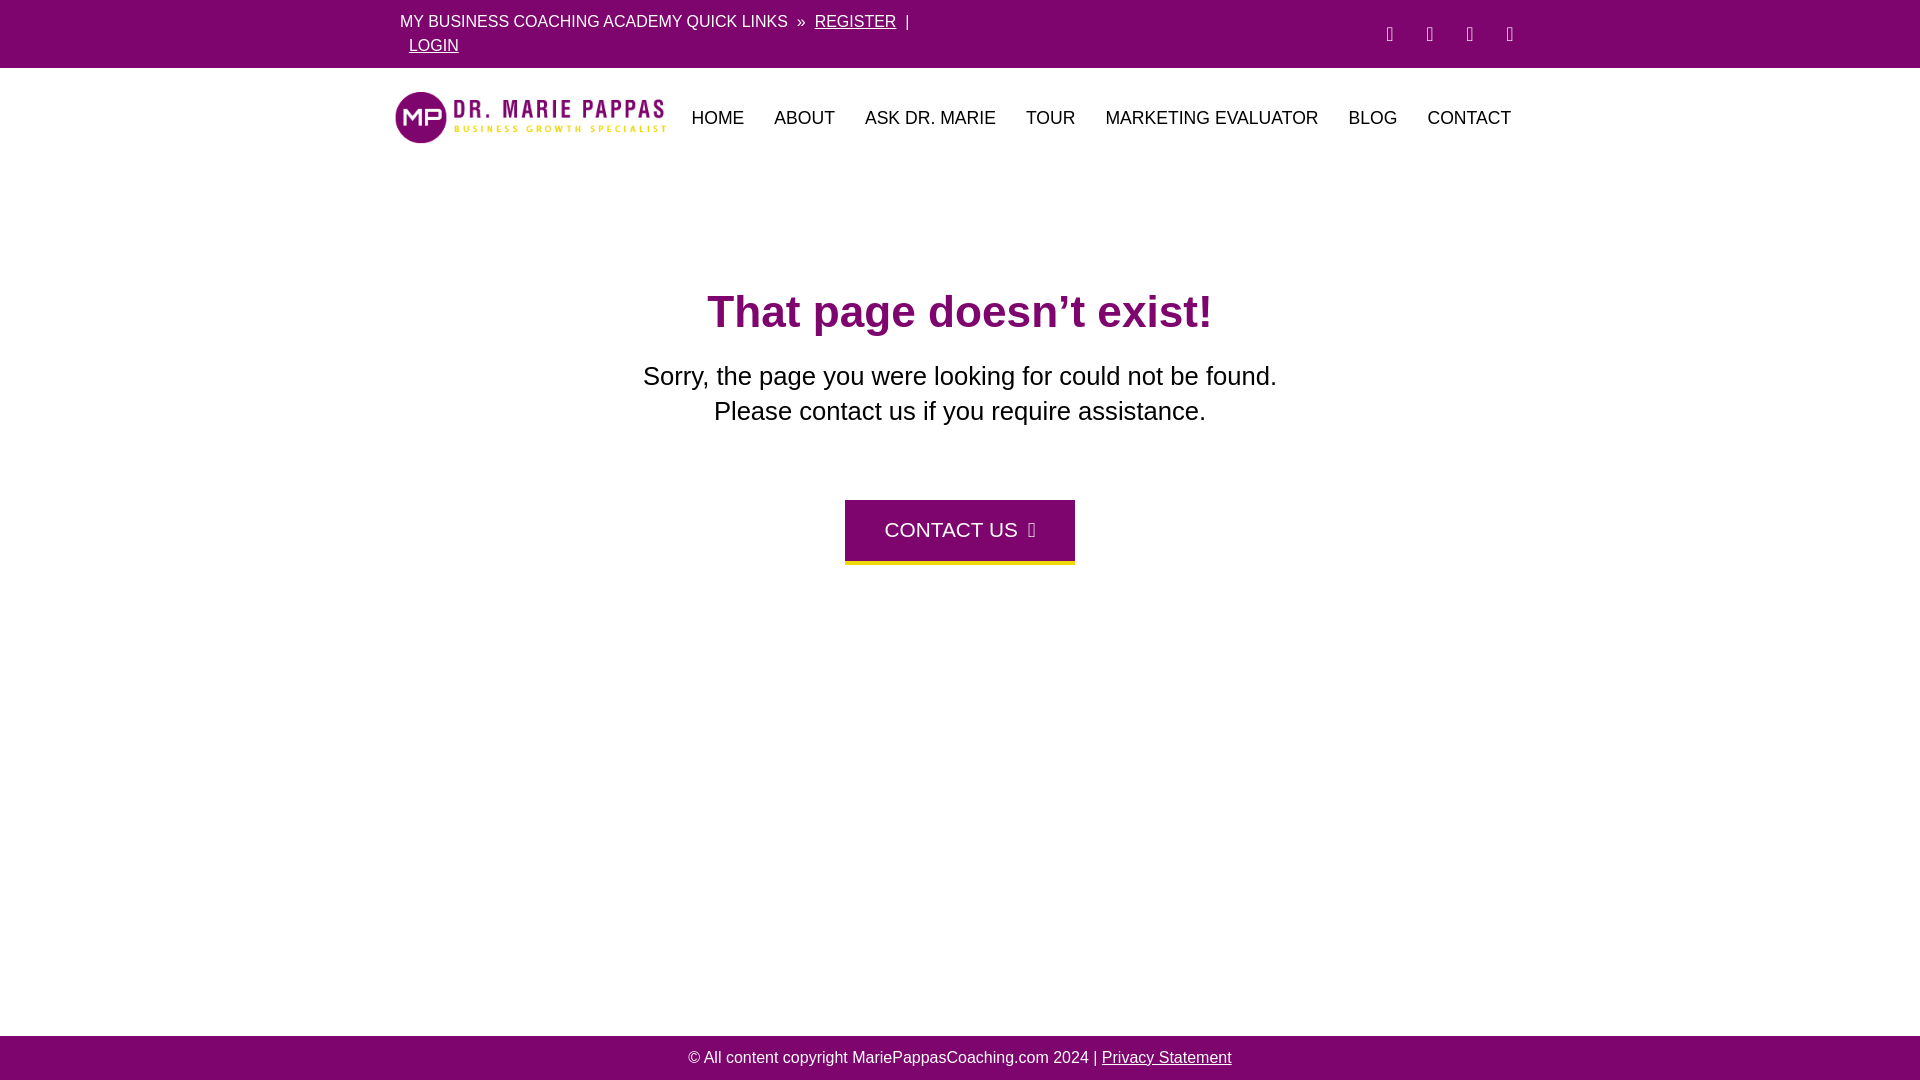 Image resolution: width=1920 pixels, height=1080 pixels. Describe the element at coordinates (433, 45) in the screenshot. I see `LOGIN` at that location.